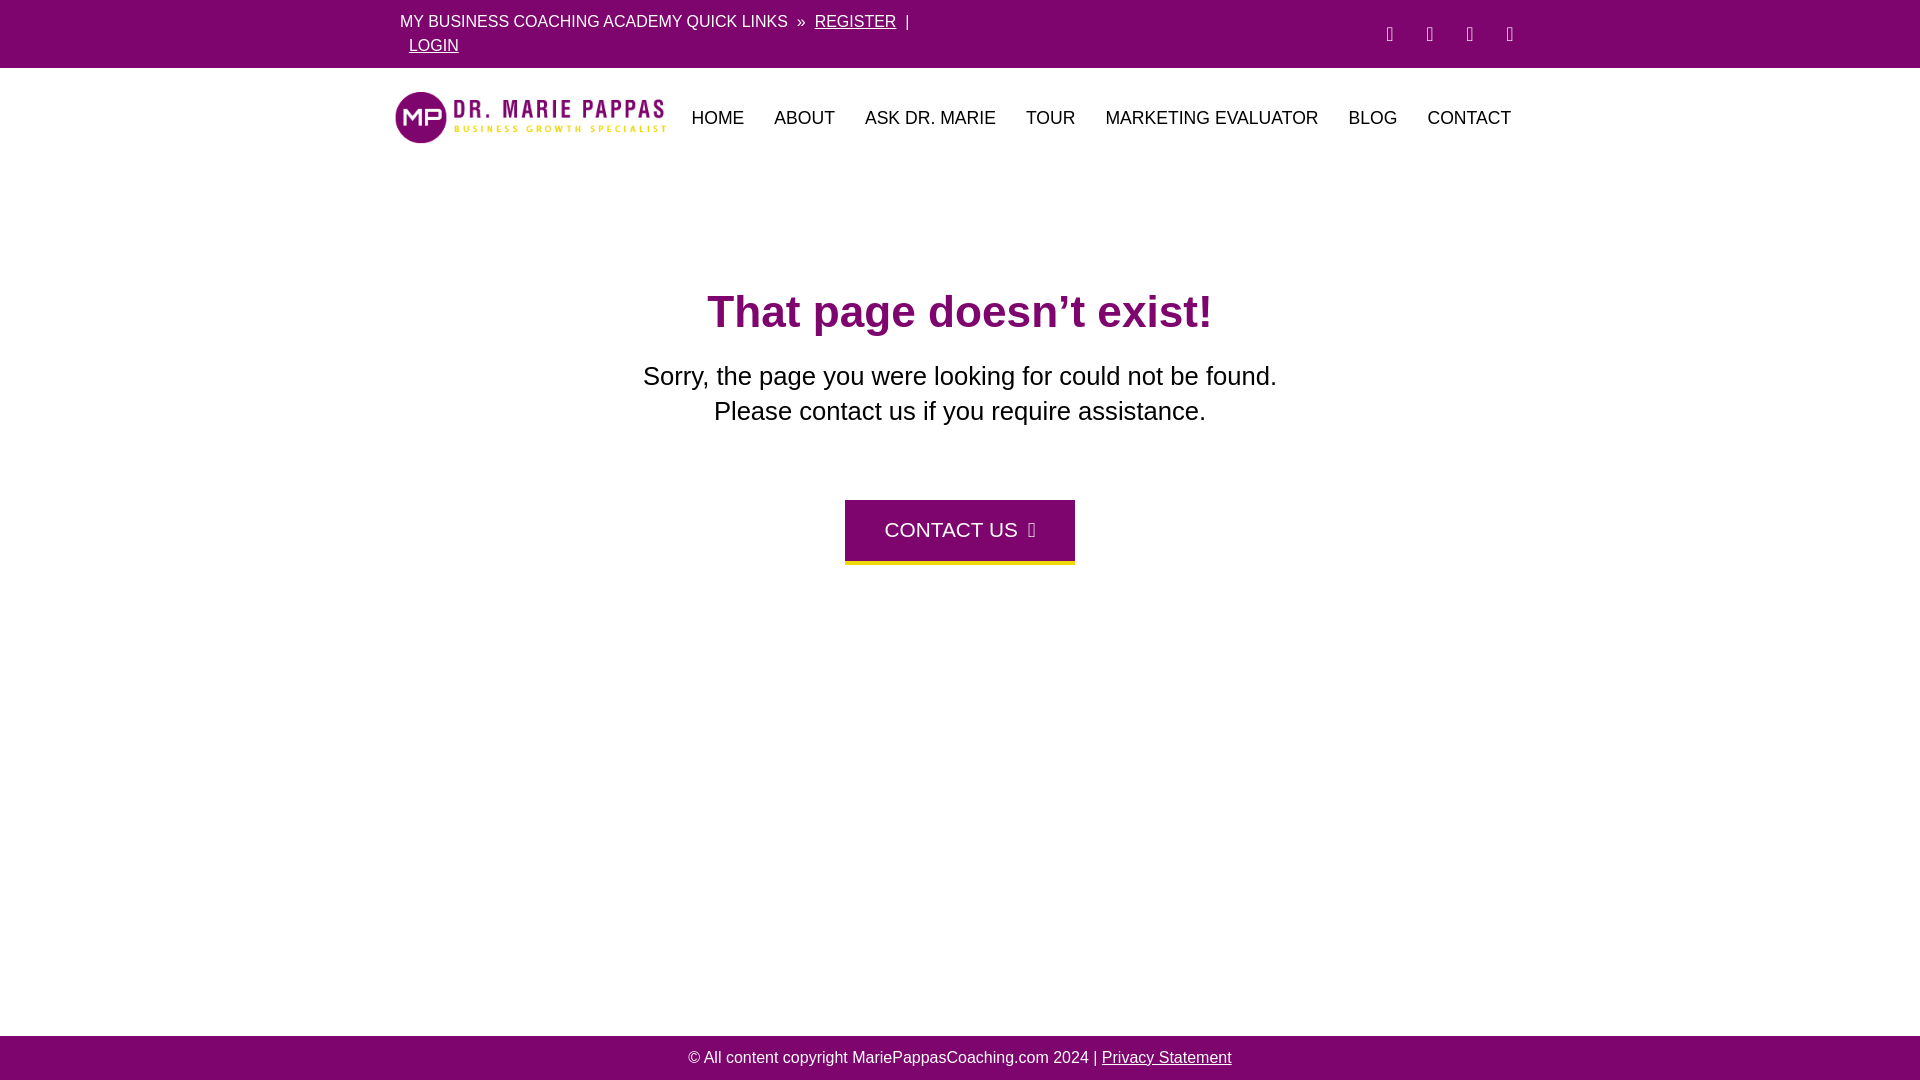 Image resolution: width=1920 pixels, height=1080 pixels. Describe the element at coordinates (433, 45) in the screenshot. I see `LOGIN` at that location.